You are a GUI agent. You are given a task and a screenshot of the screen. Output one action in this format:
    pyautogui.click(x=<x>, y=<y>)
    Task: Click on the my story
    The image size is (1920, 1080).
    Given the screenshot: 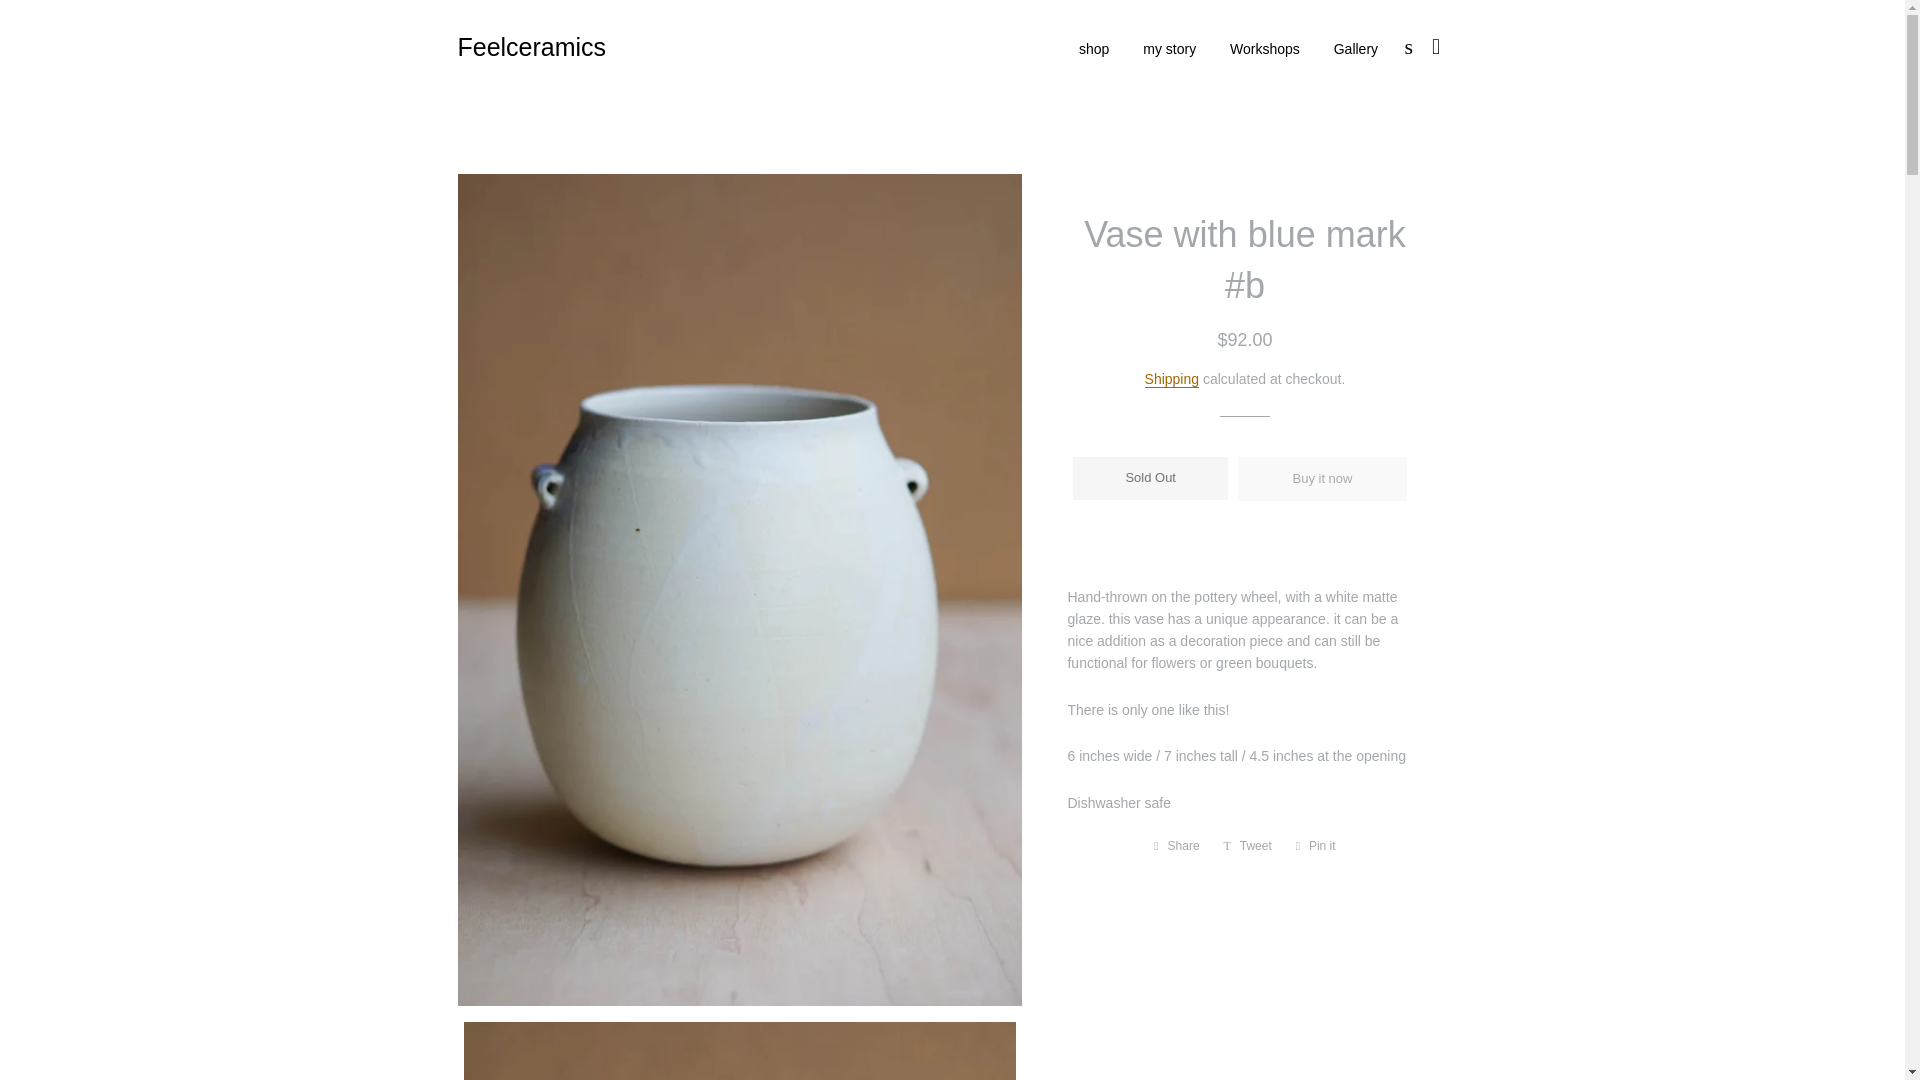 What is the action you would take?
    pyautogui.click(x=1176, y=846)
    